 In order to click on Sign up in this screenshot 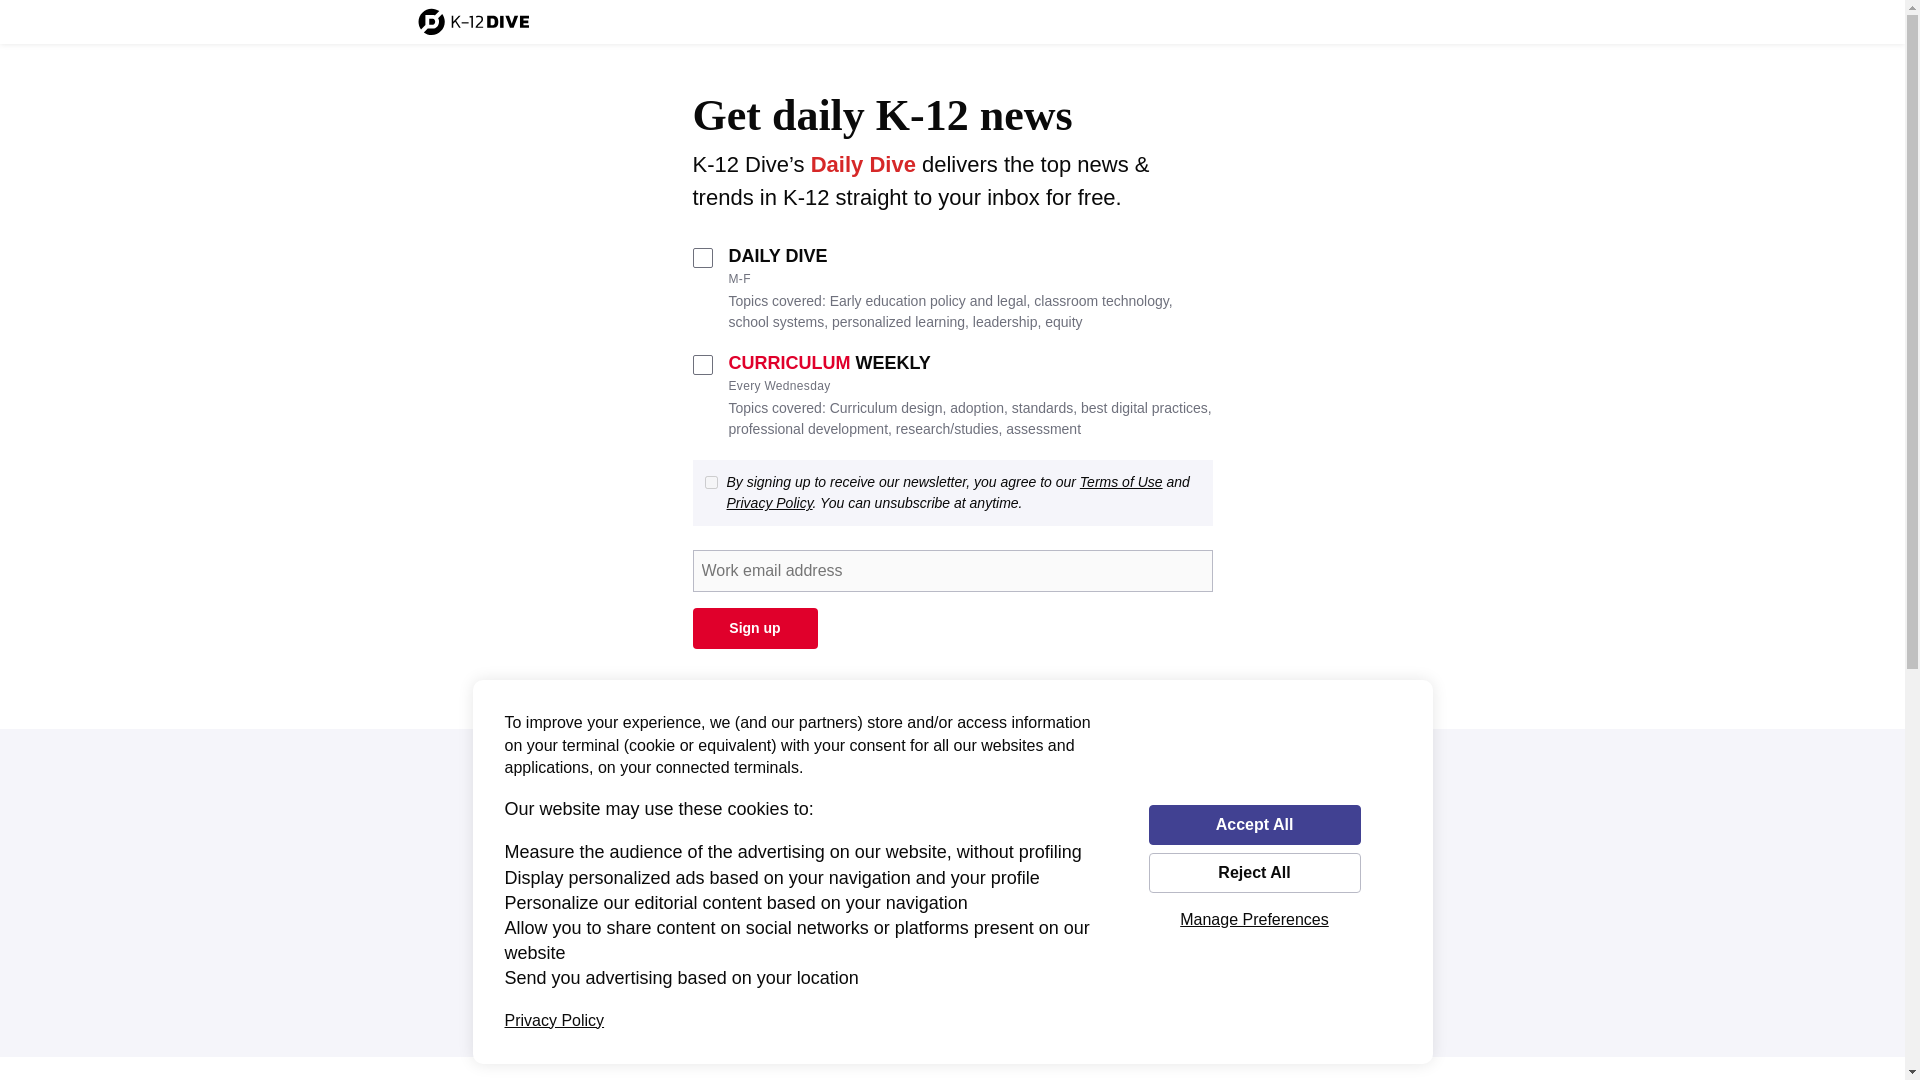, I will do `click(754, 628)`.